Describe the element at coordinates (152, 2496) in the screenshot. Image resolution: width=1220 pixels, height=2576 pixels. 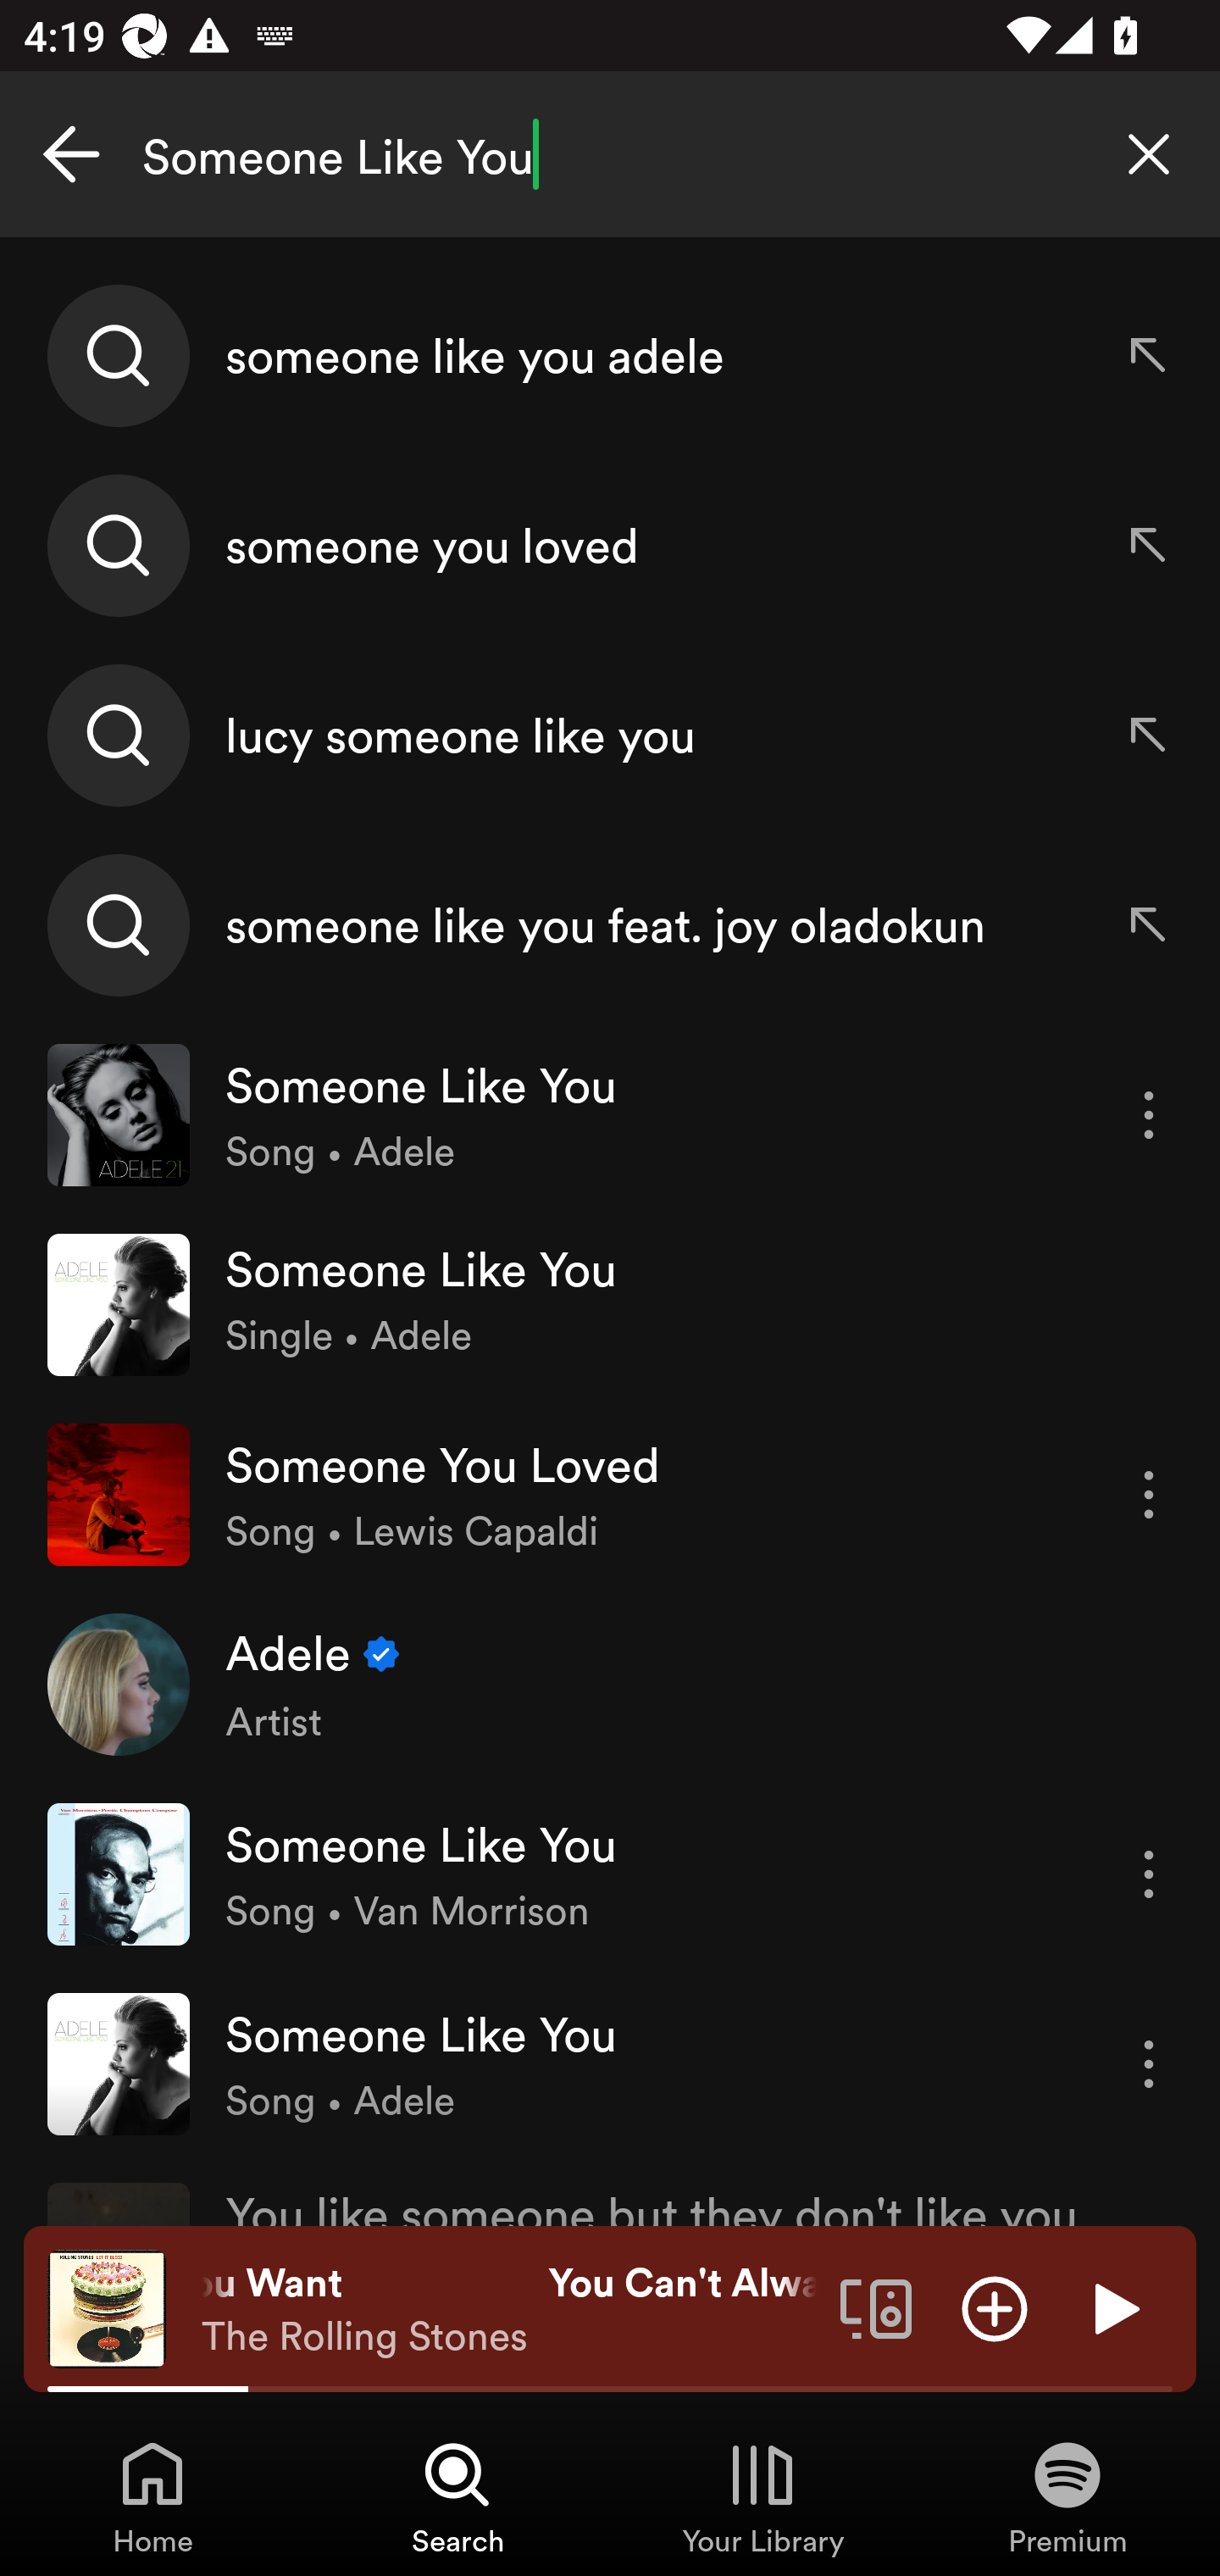
I see `Home, Tab 1 of 4 Home Home` at that location.